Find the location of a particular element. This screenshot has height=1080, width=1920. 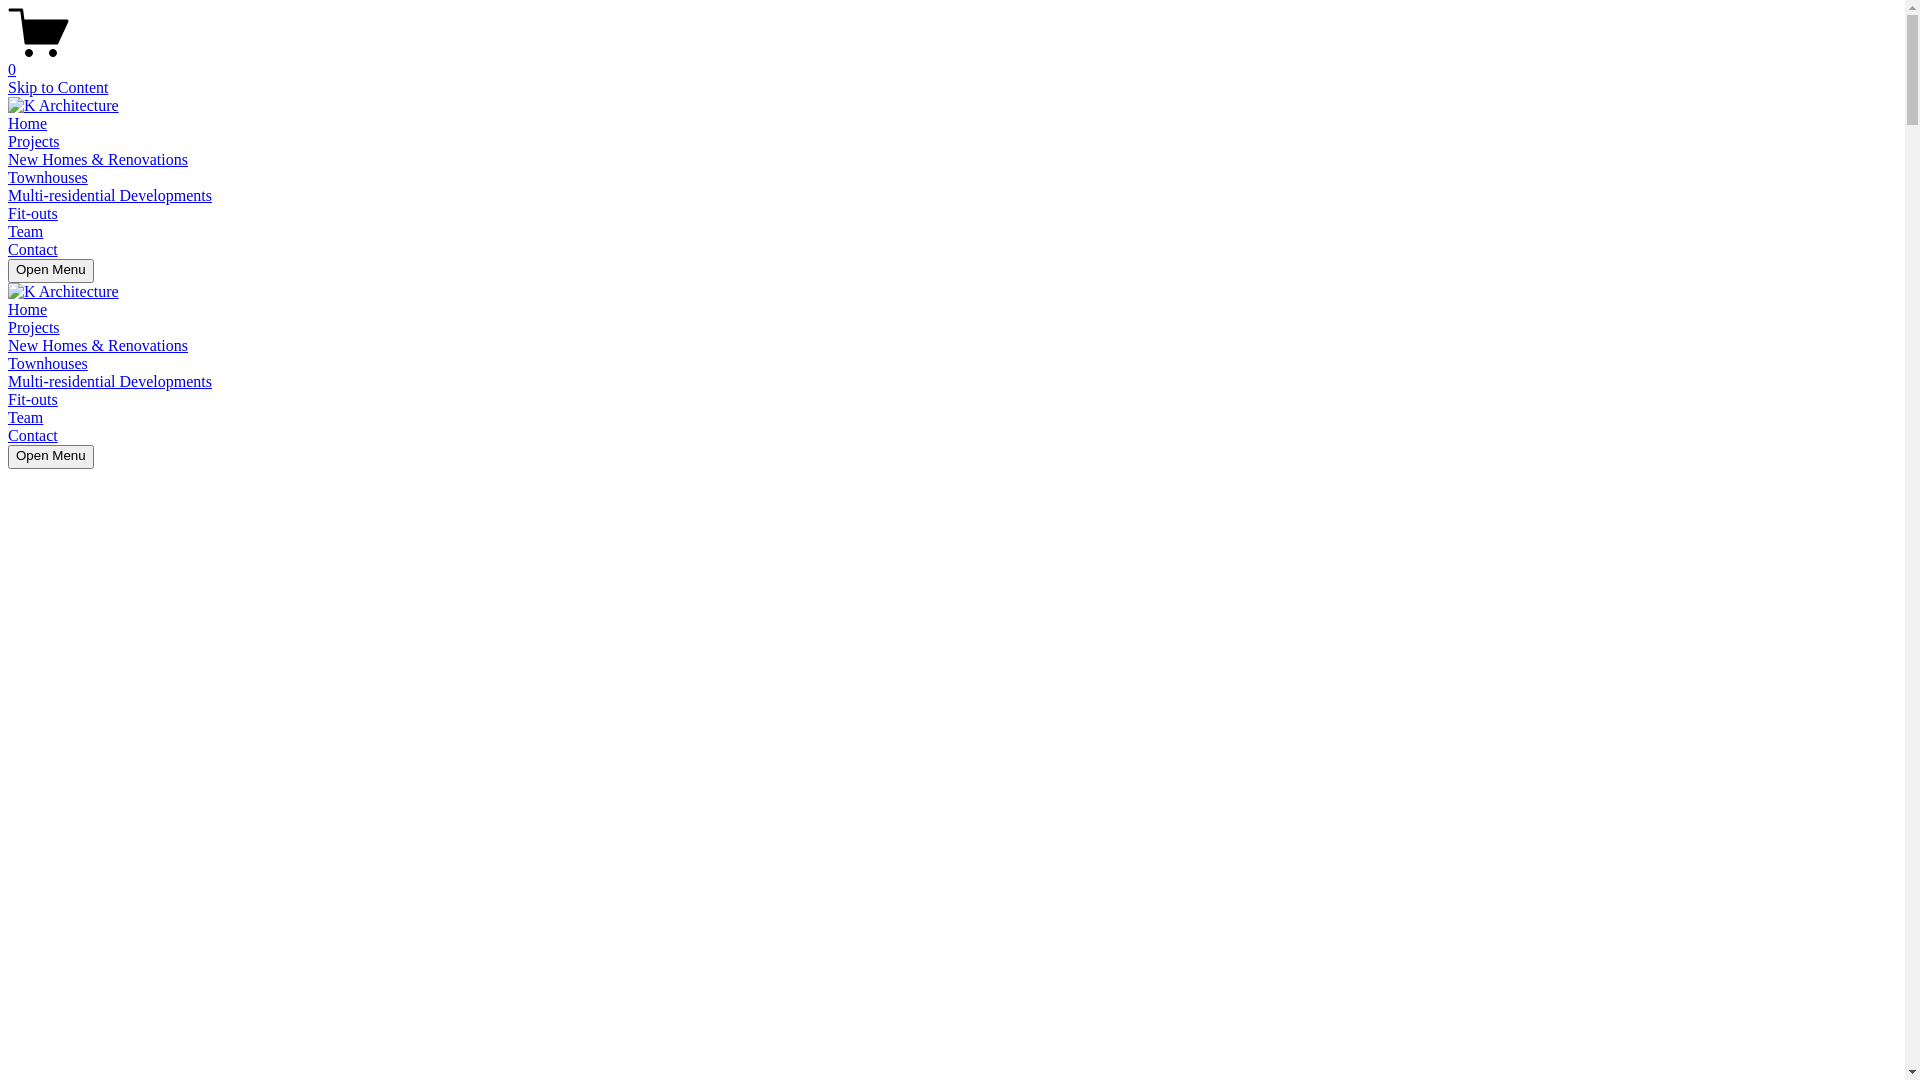

Projects is located at coordinates (34, 328).